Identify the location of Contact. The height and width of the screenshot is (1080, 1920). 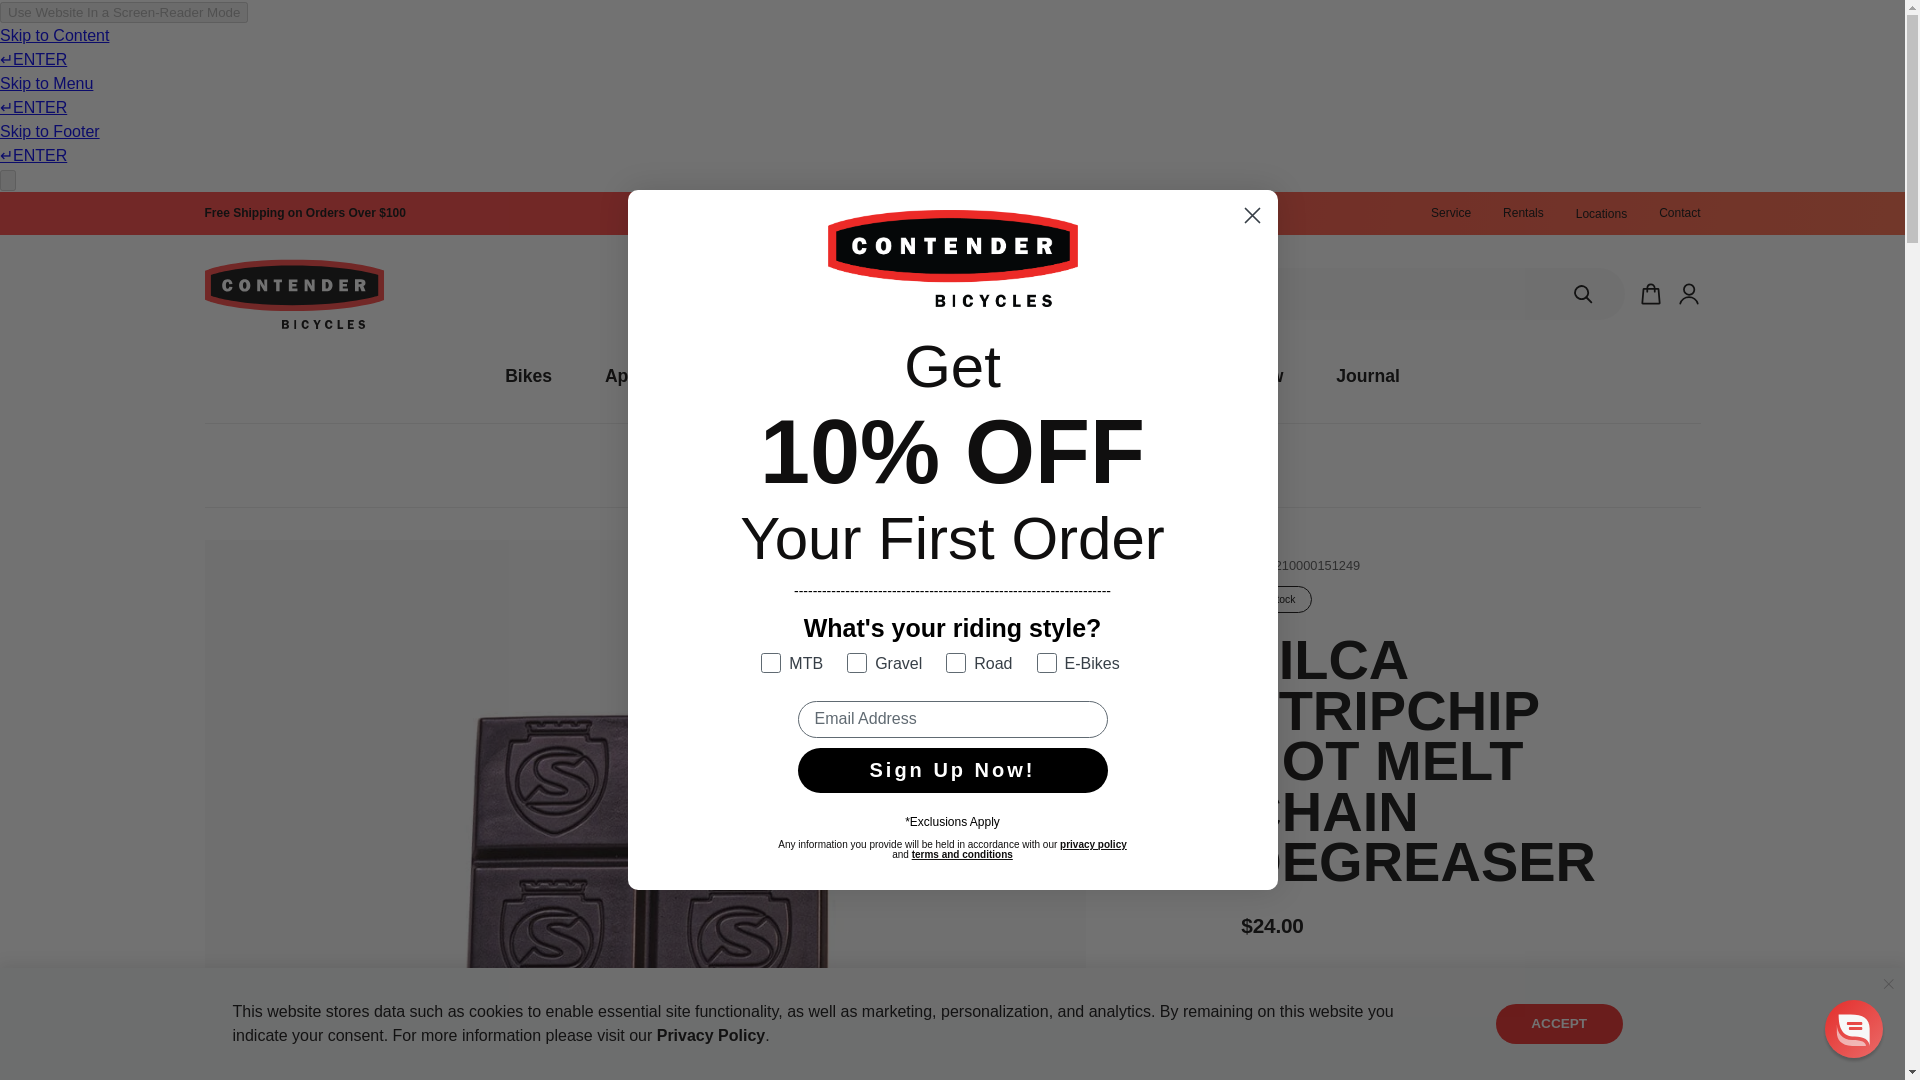
(1678, 213).